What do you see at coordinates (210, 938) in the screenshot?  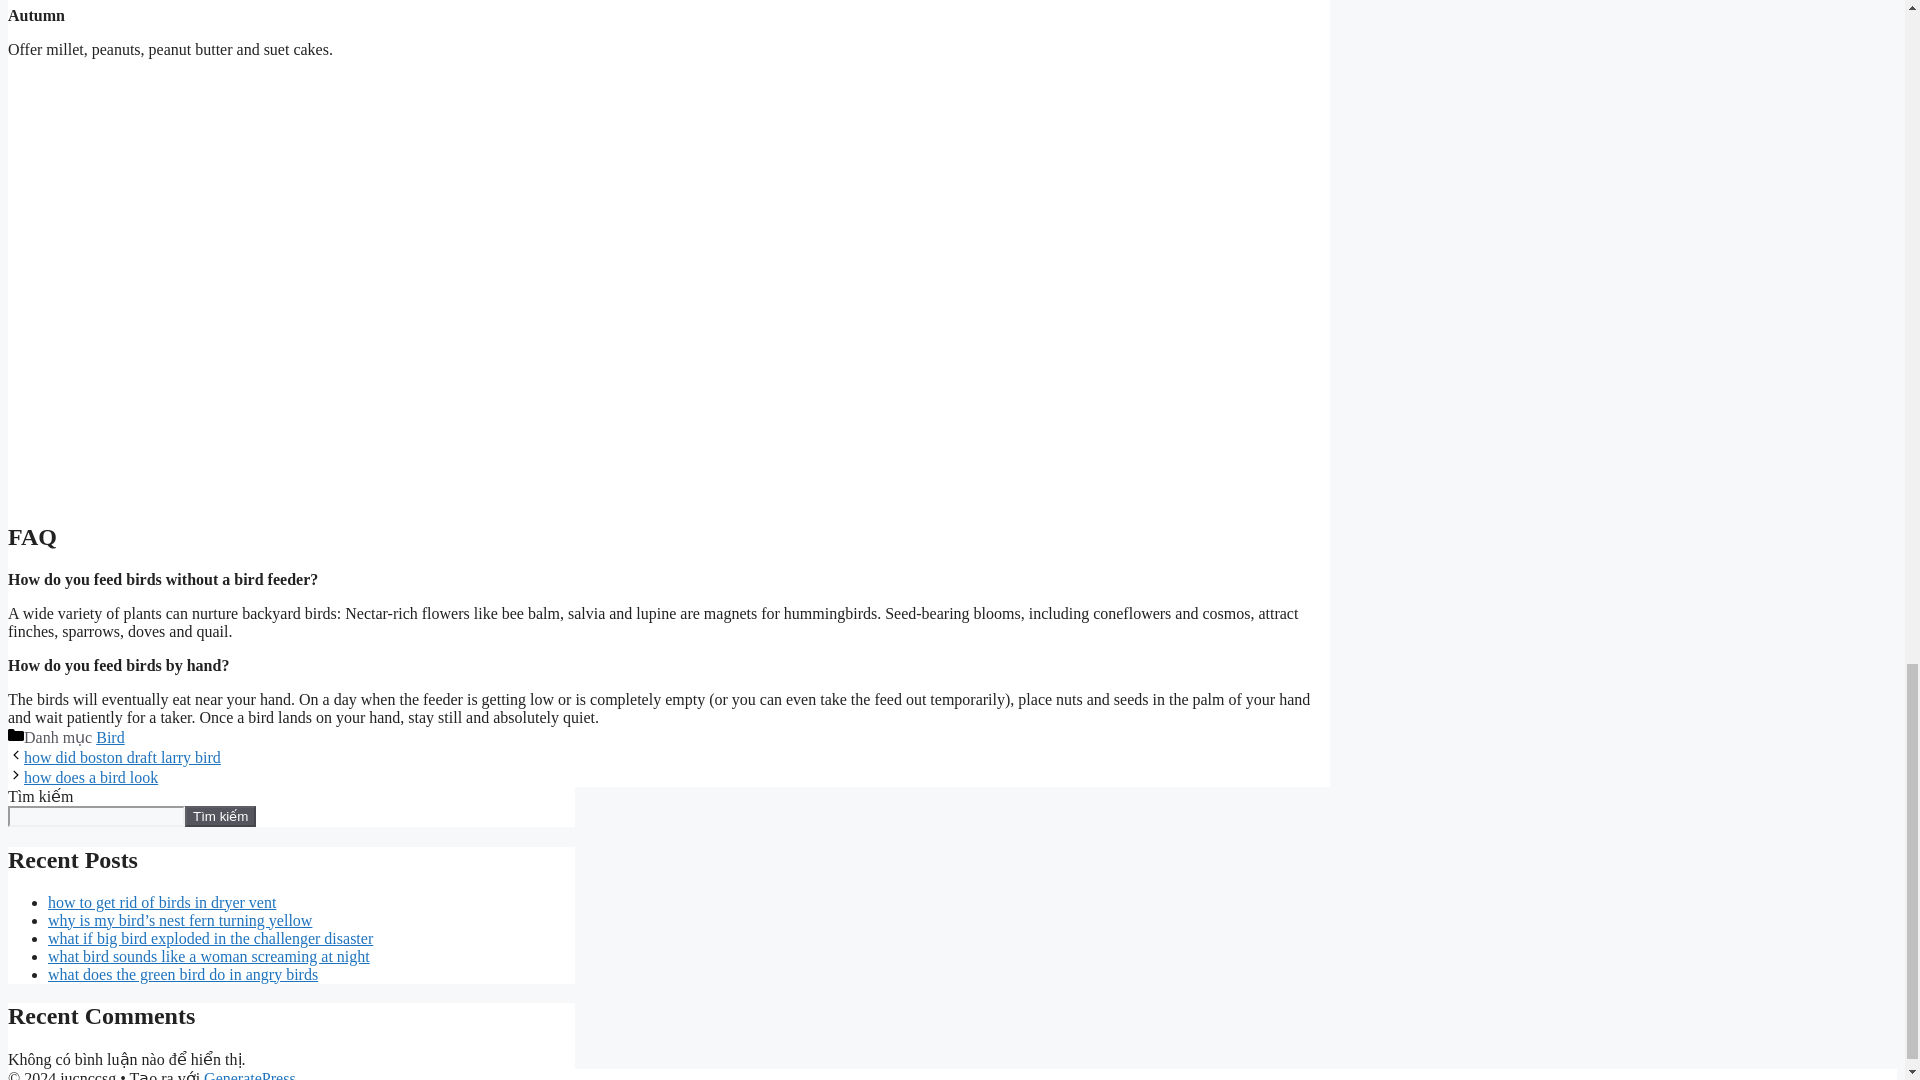 I see `what if big bird exploded in the challenger disaster` at bounding box center [210, 938].